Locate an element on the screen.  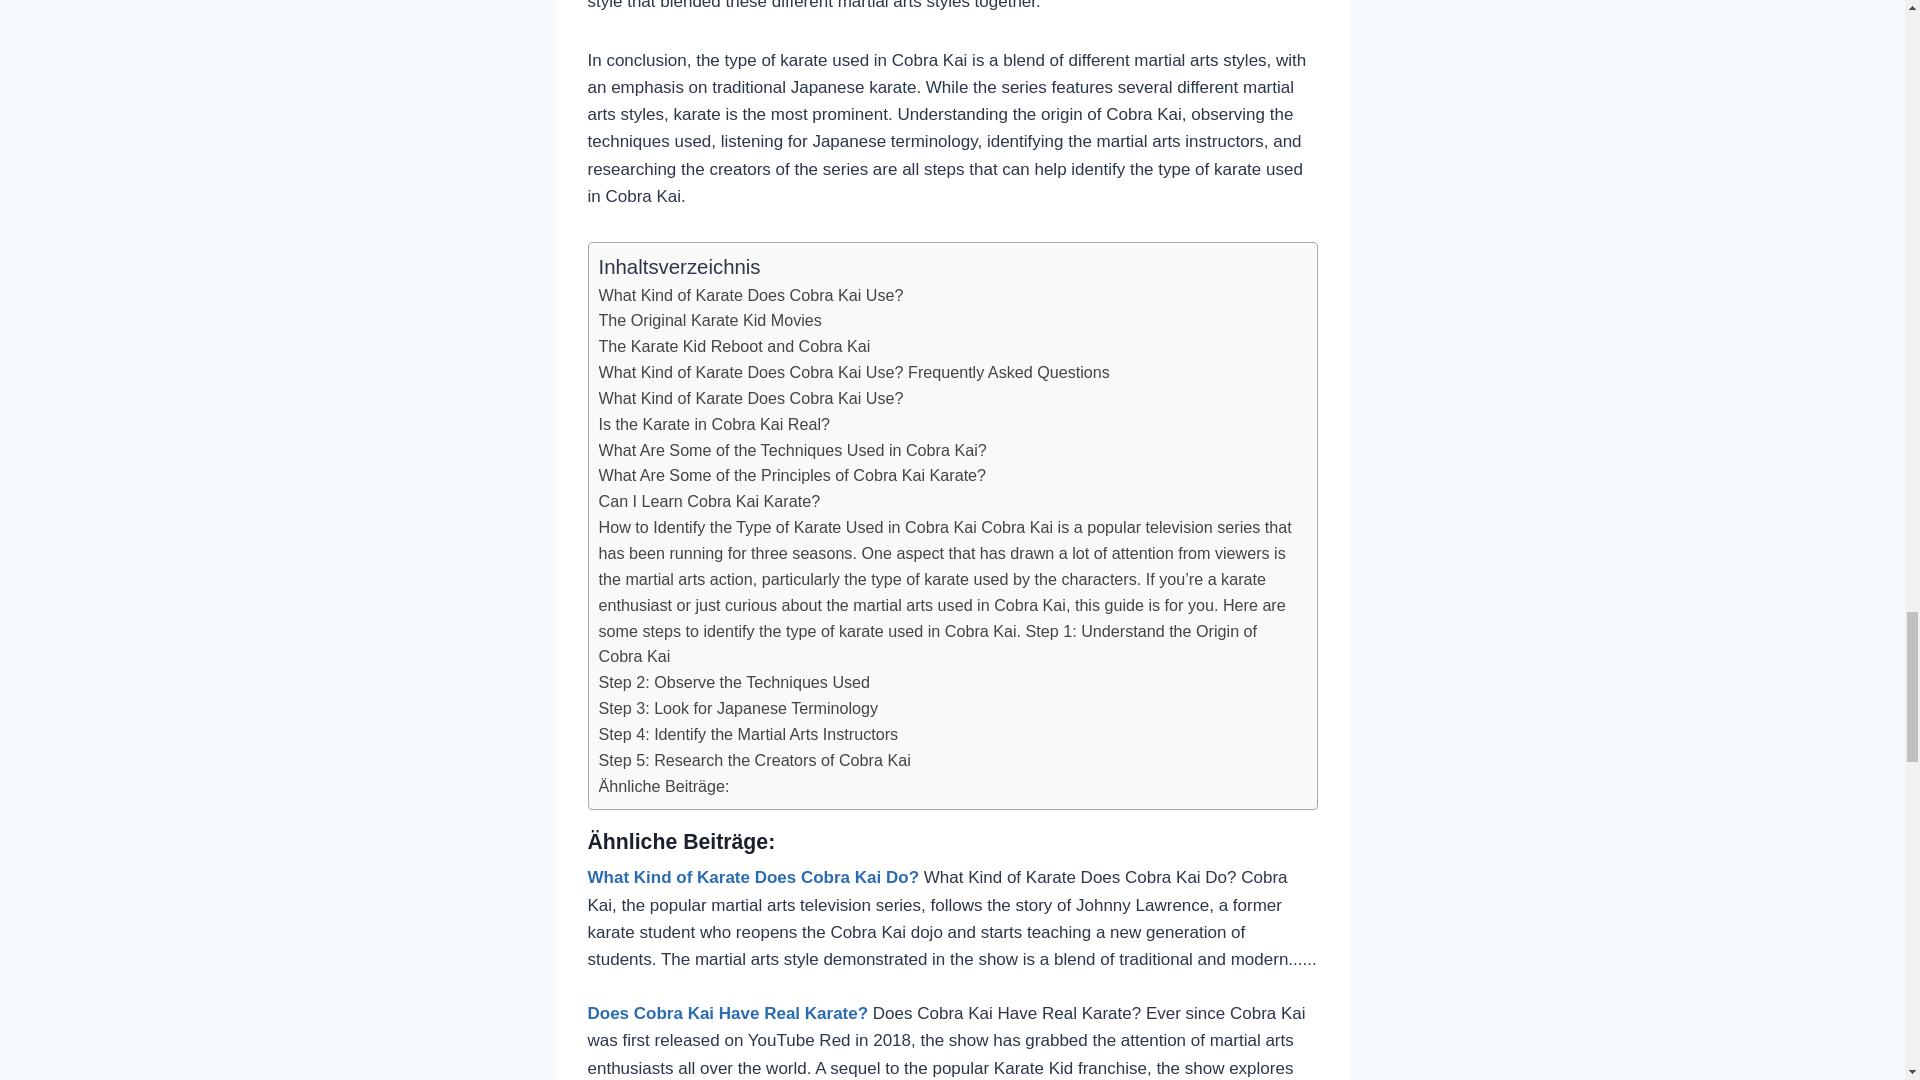
Step 2: Observe the Techniques Used is located at coordinates (733, 682).